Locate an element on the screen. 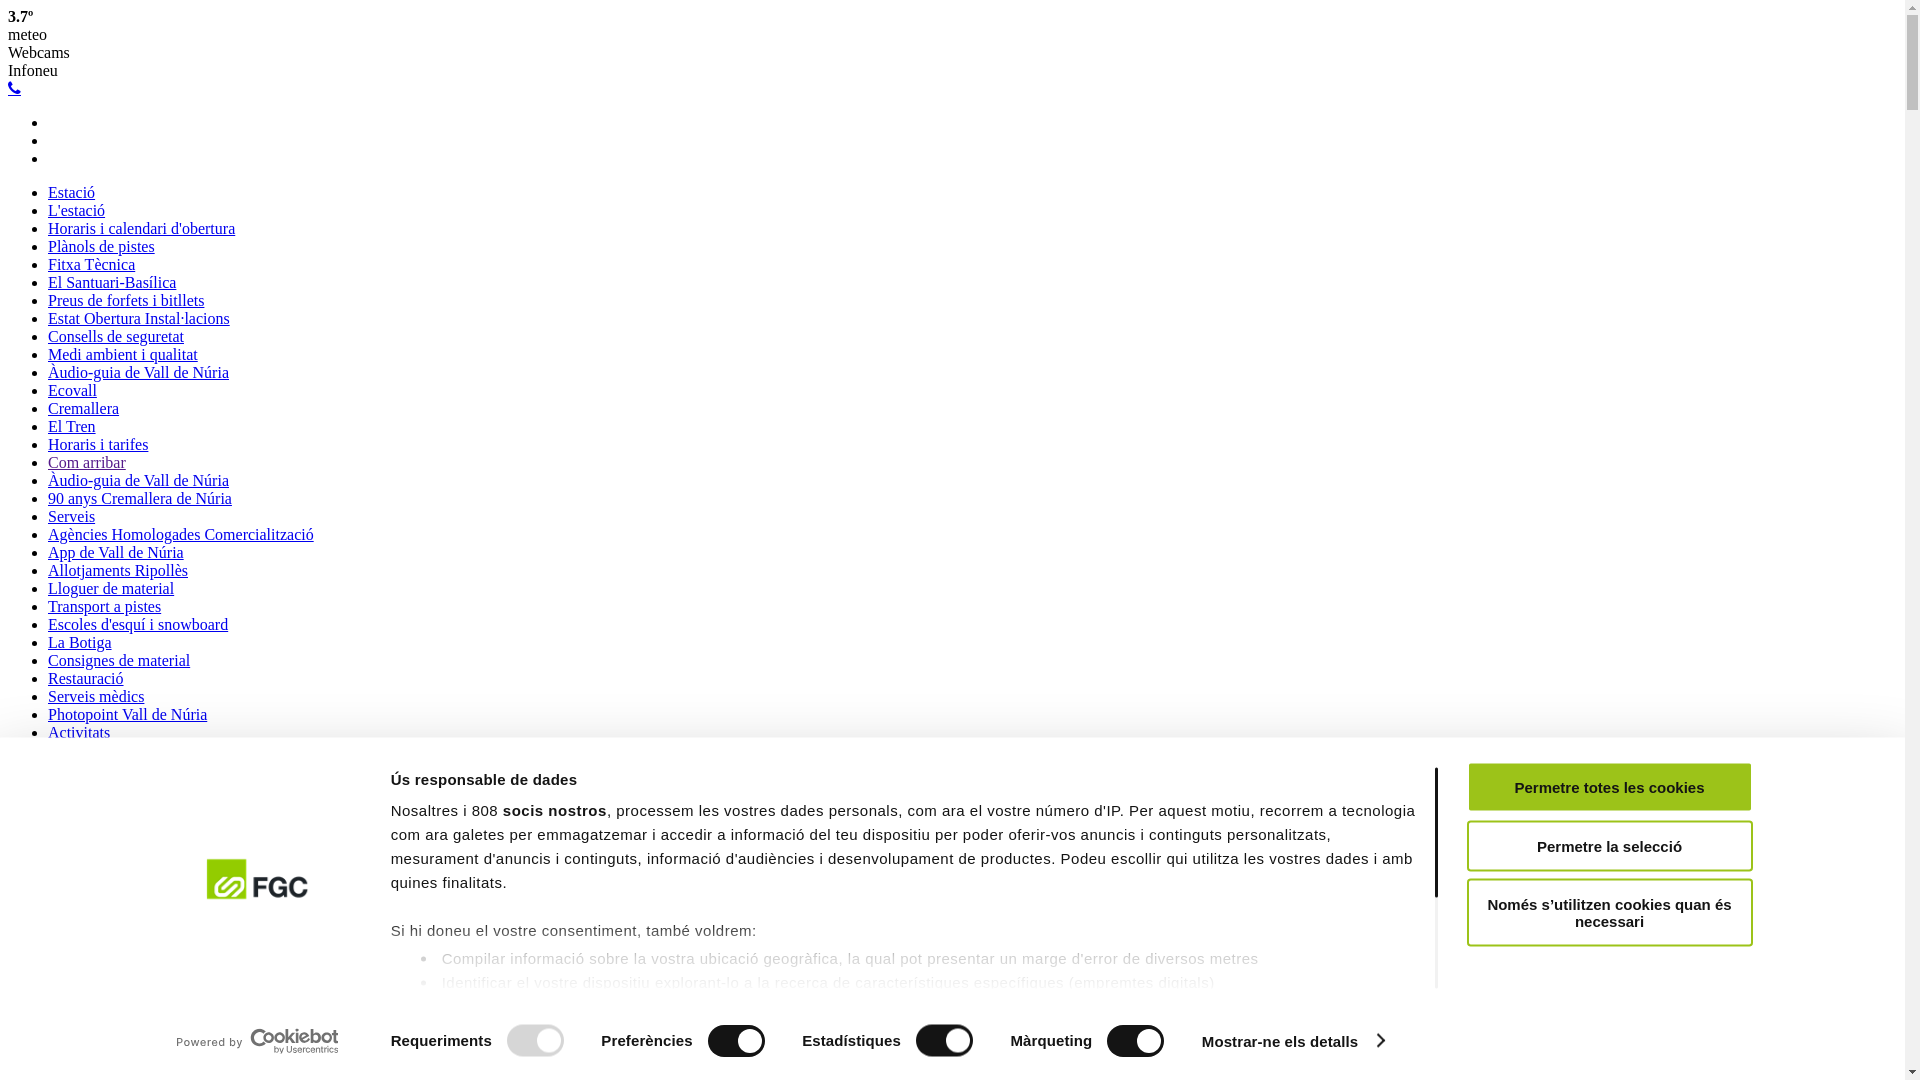  Com arribar is located at coordinates (87, 462).